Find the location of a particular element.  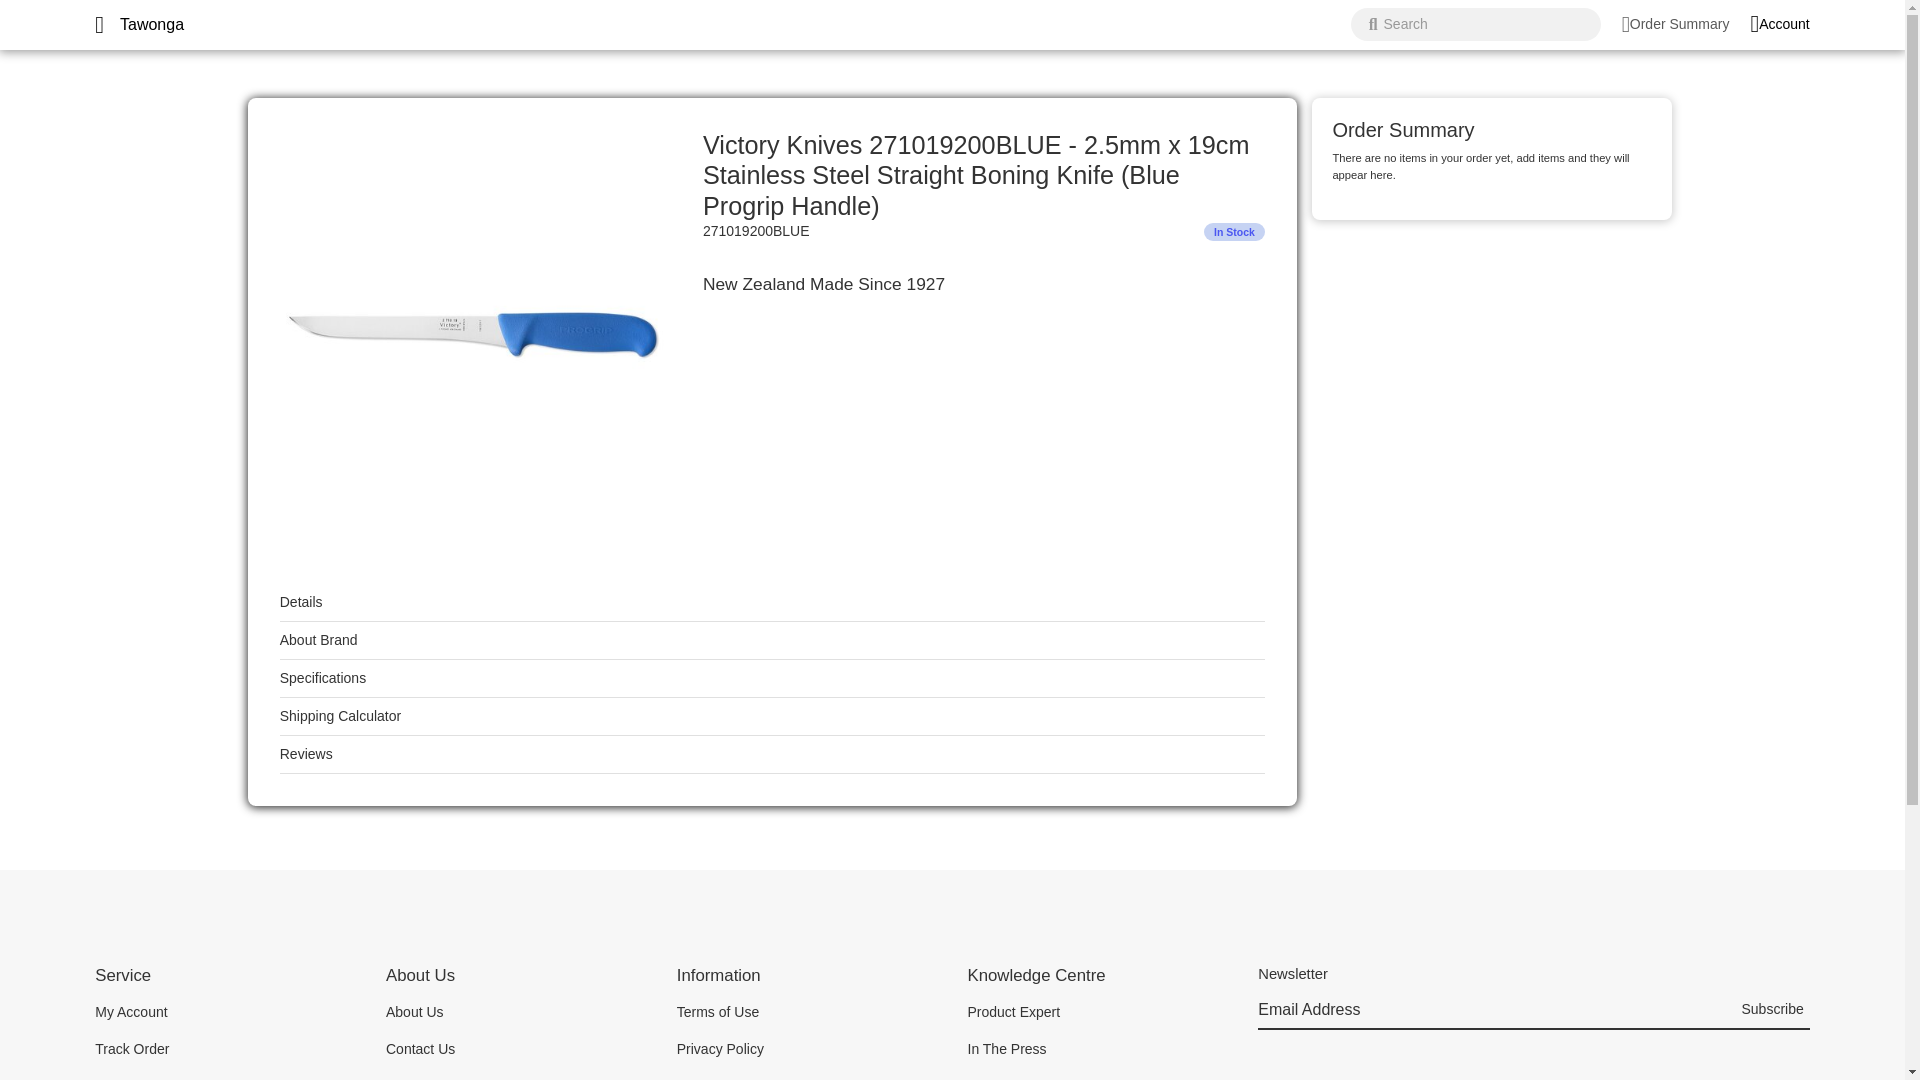

Subscribe is located at coordinates (1772, 1011).